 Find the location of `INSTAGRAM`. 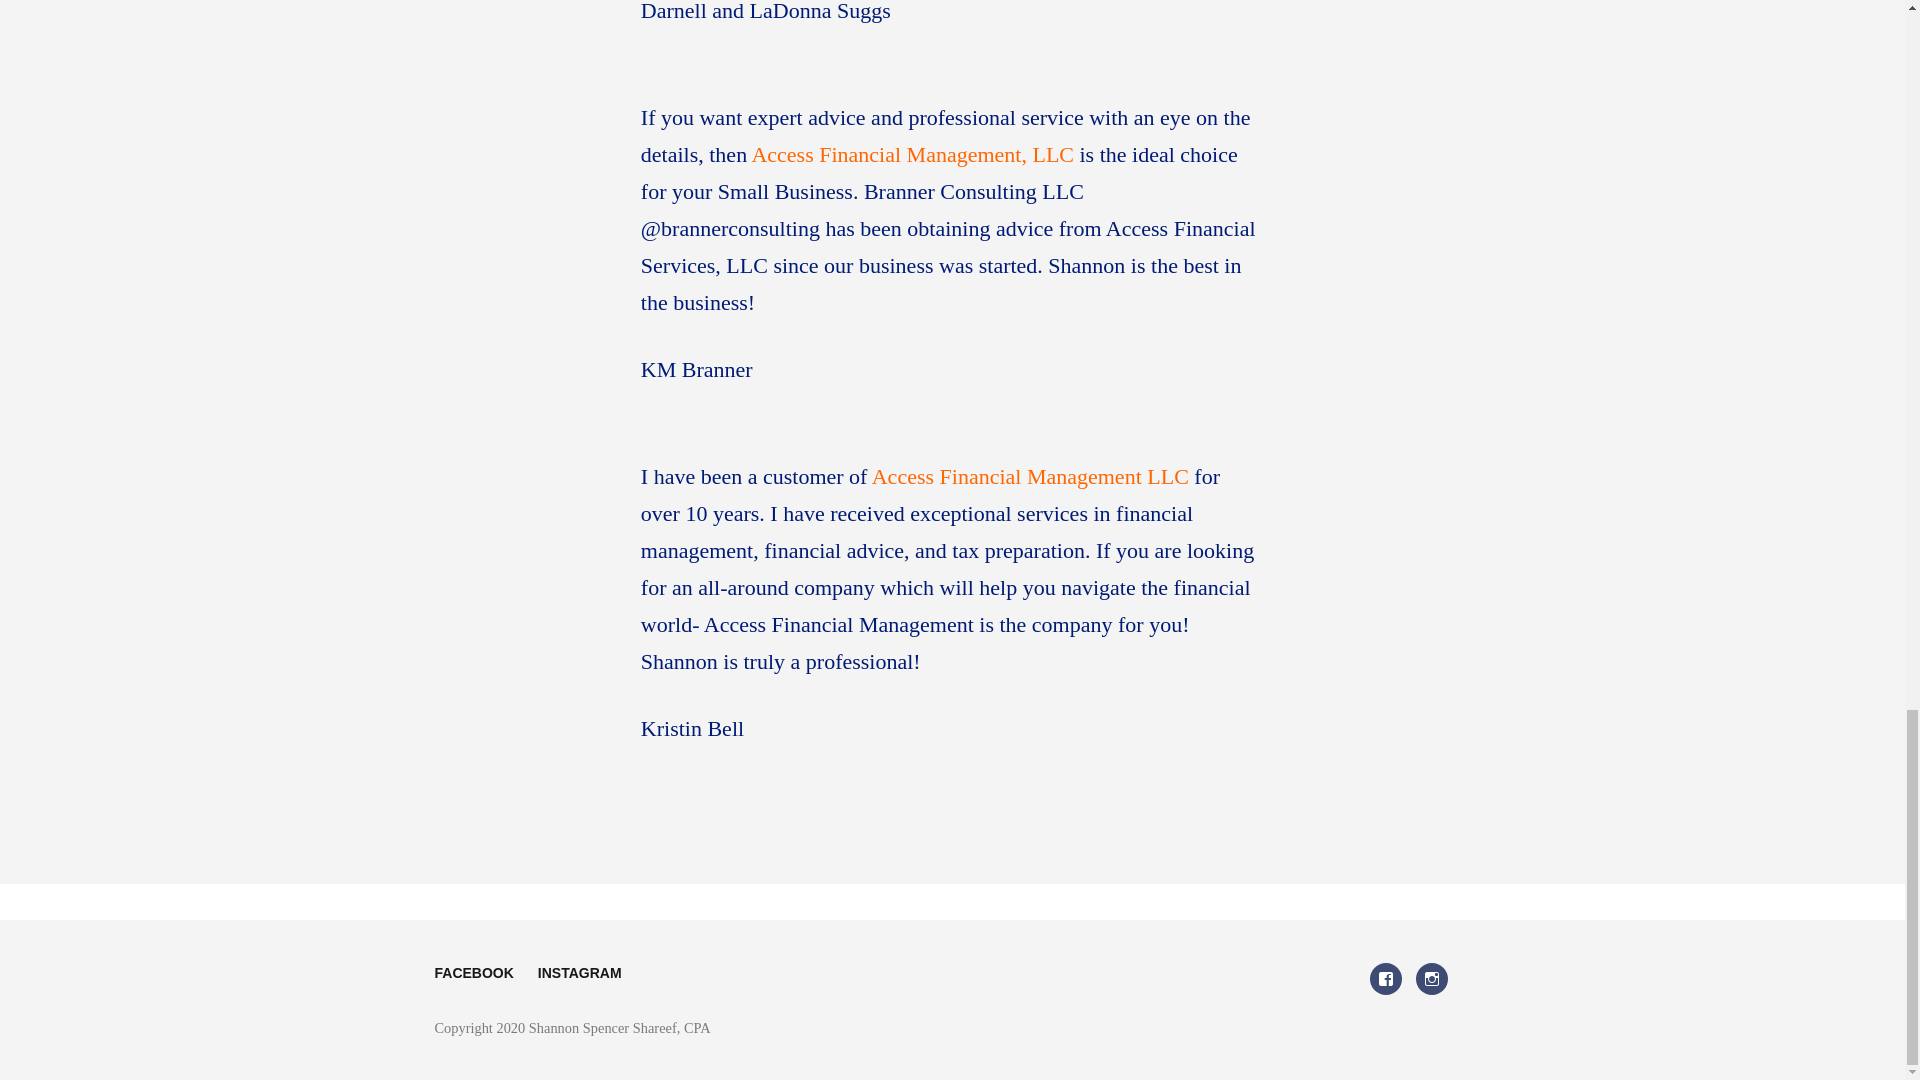

INSTAGRAM is located at coordinates (580, 972).